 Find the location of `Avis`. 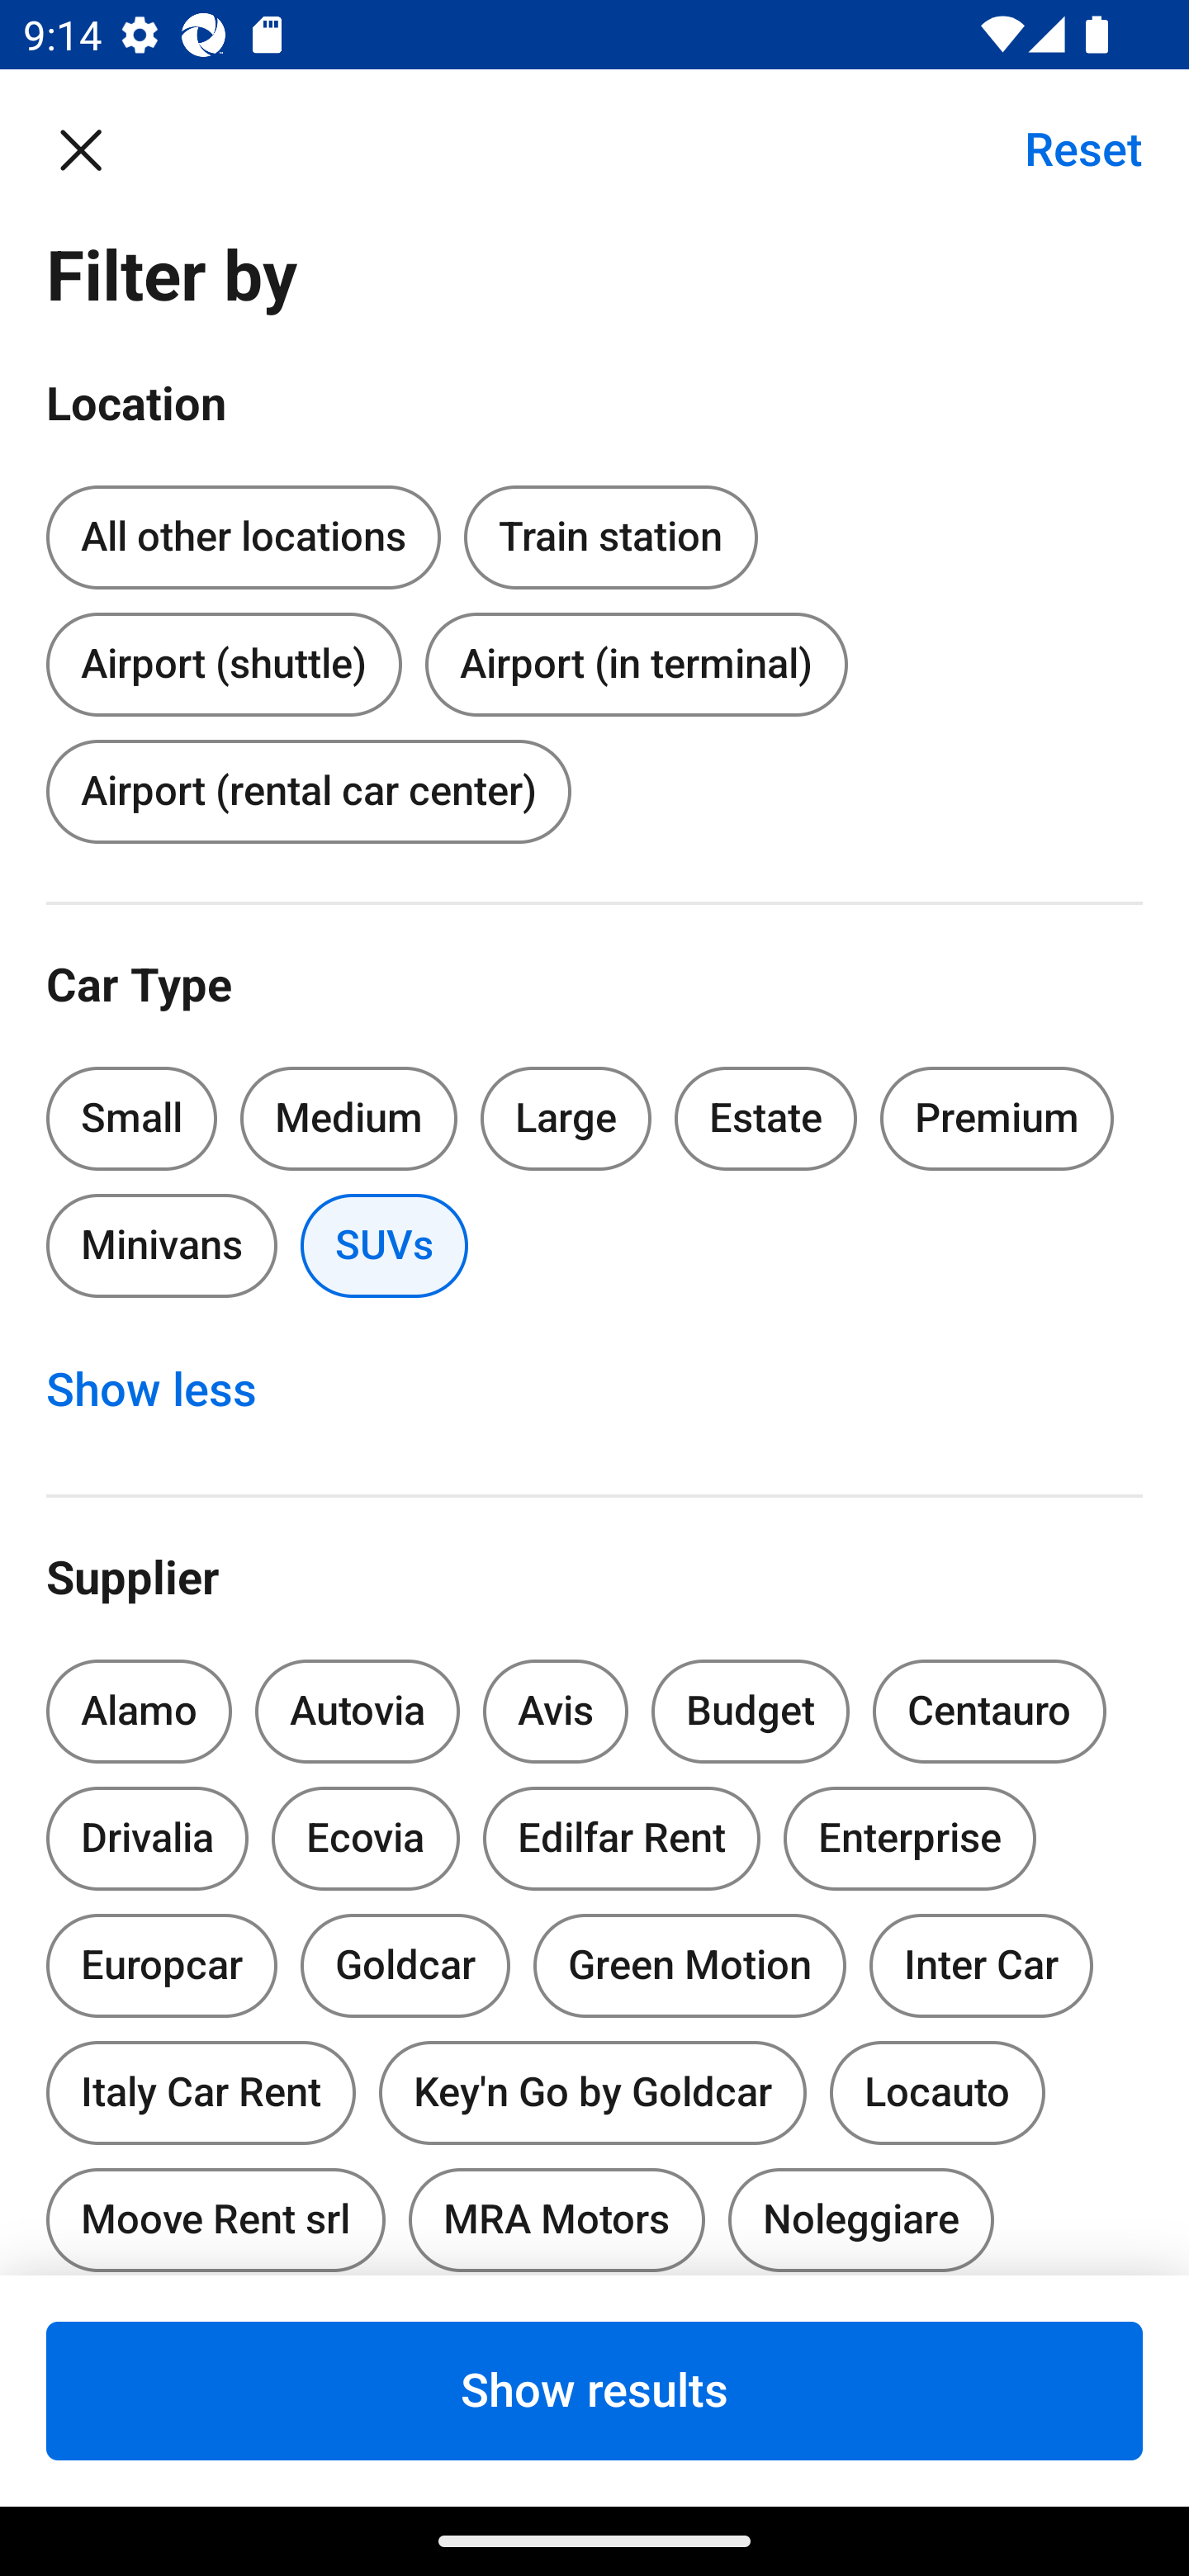

Avis is located at coordinates (555, 1711).